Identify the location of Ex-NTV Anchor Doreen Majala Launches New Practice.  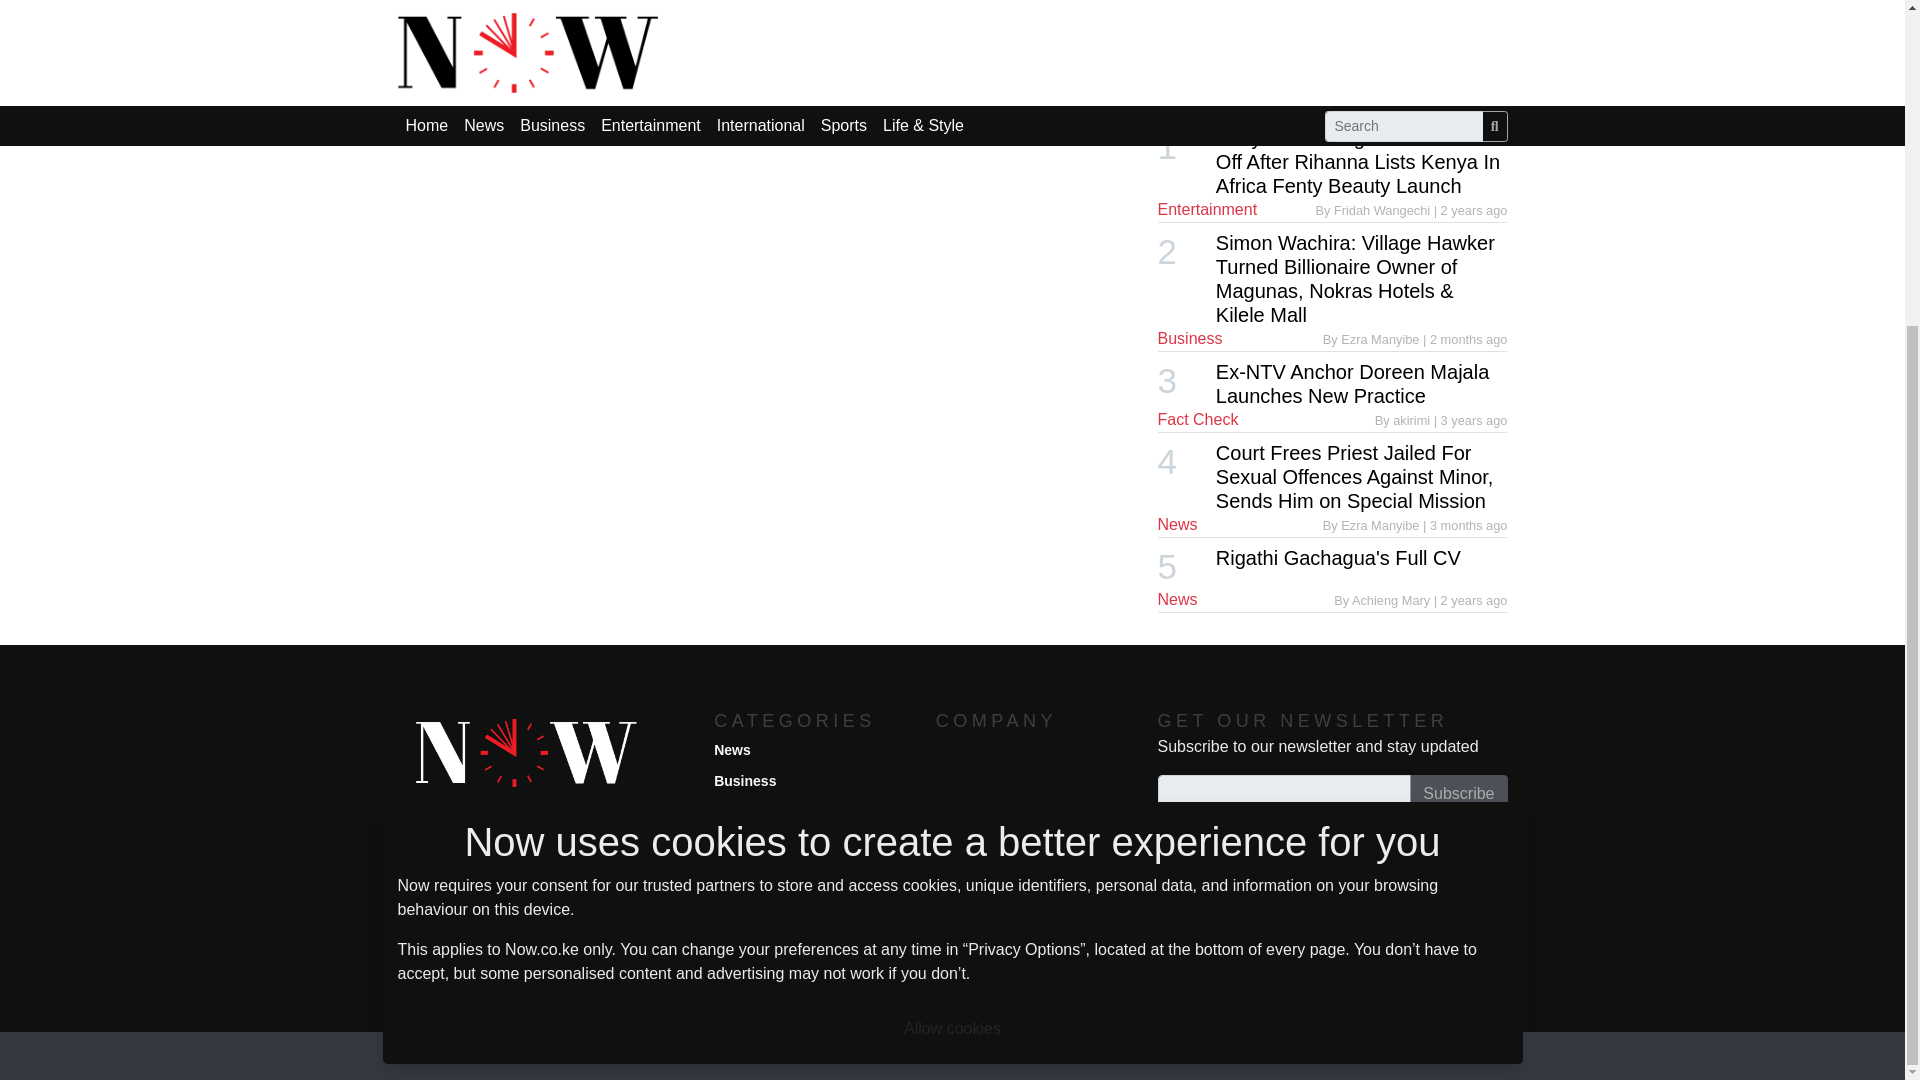
(1352, 384).